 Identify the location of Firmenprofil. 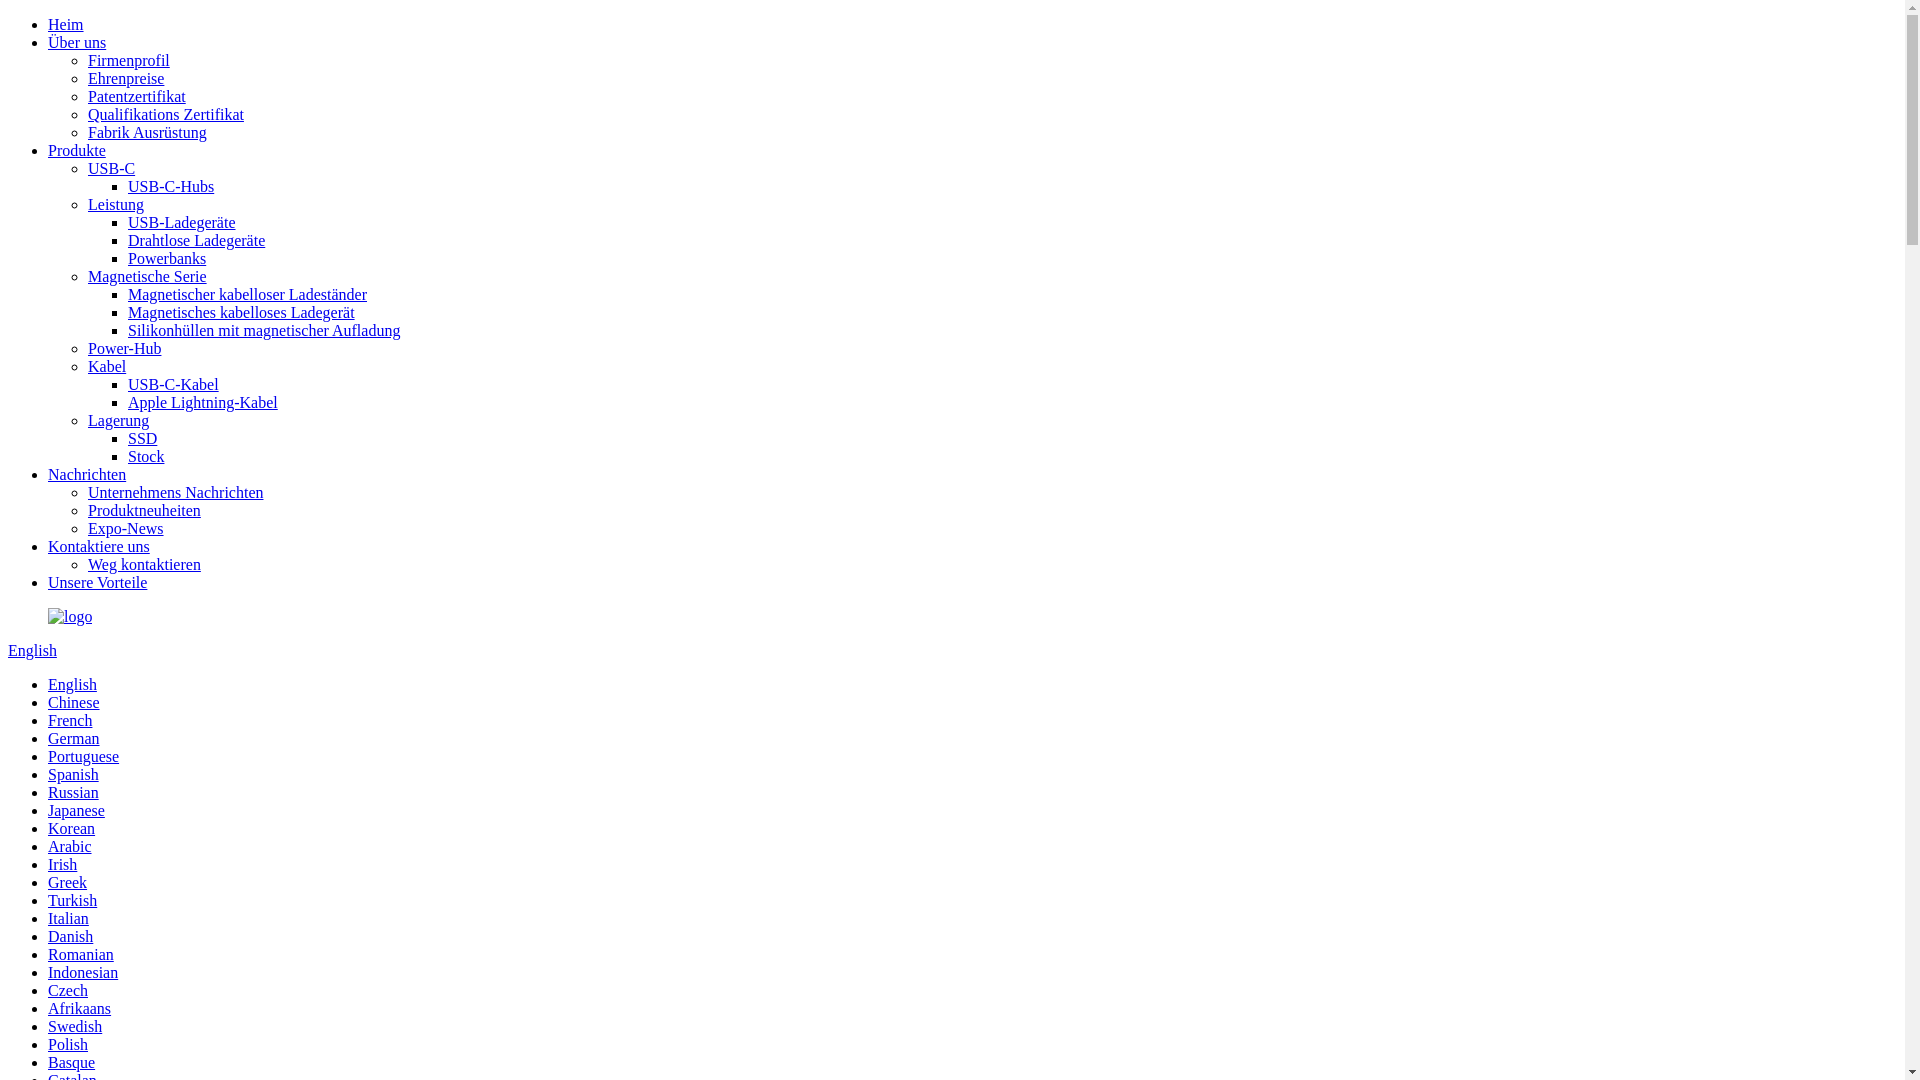
(129, 60).